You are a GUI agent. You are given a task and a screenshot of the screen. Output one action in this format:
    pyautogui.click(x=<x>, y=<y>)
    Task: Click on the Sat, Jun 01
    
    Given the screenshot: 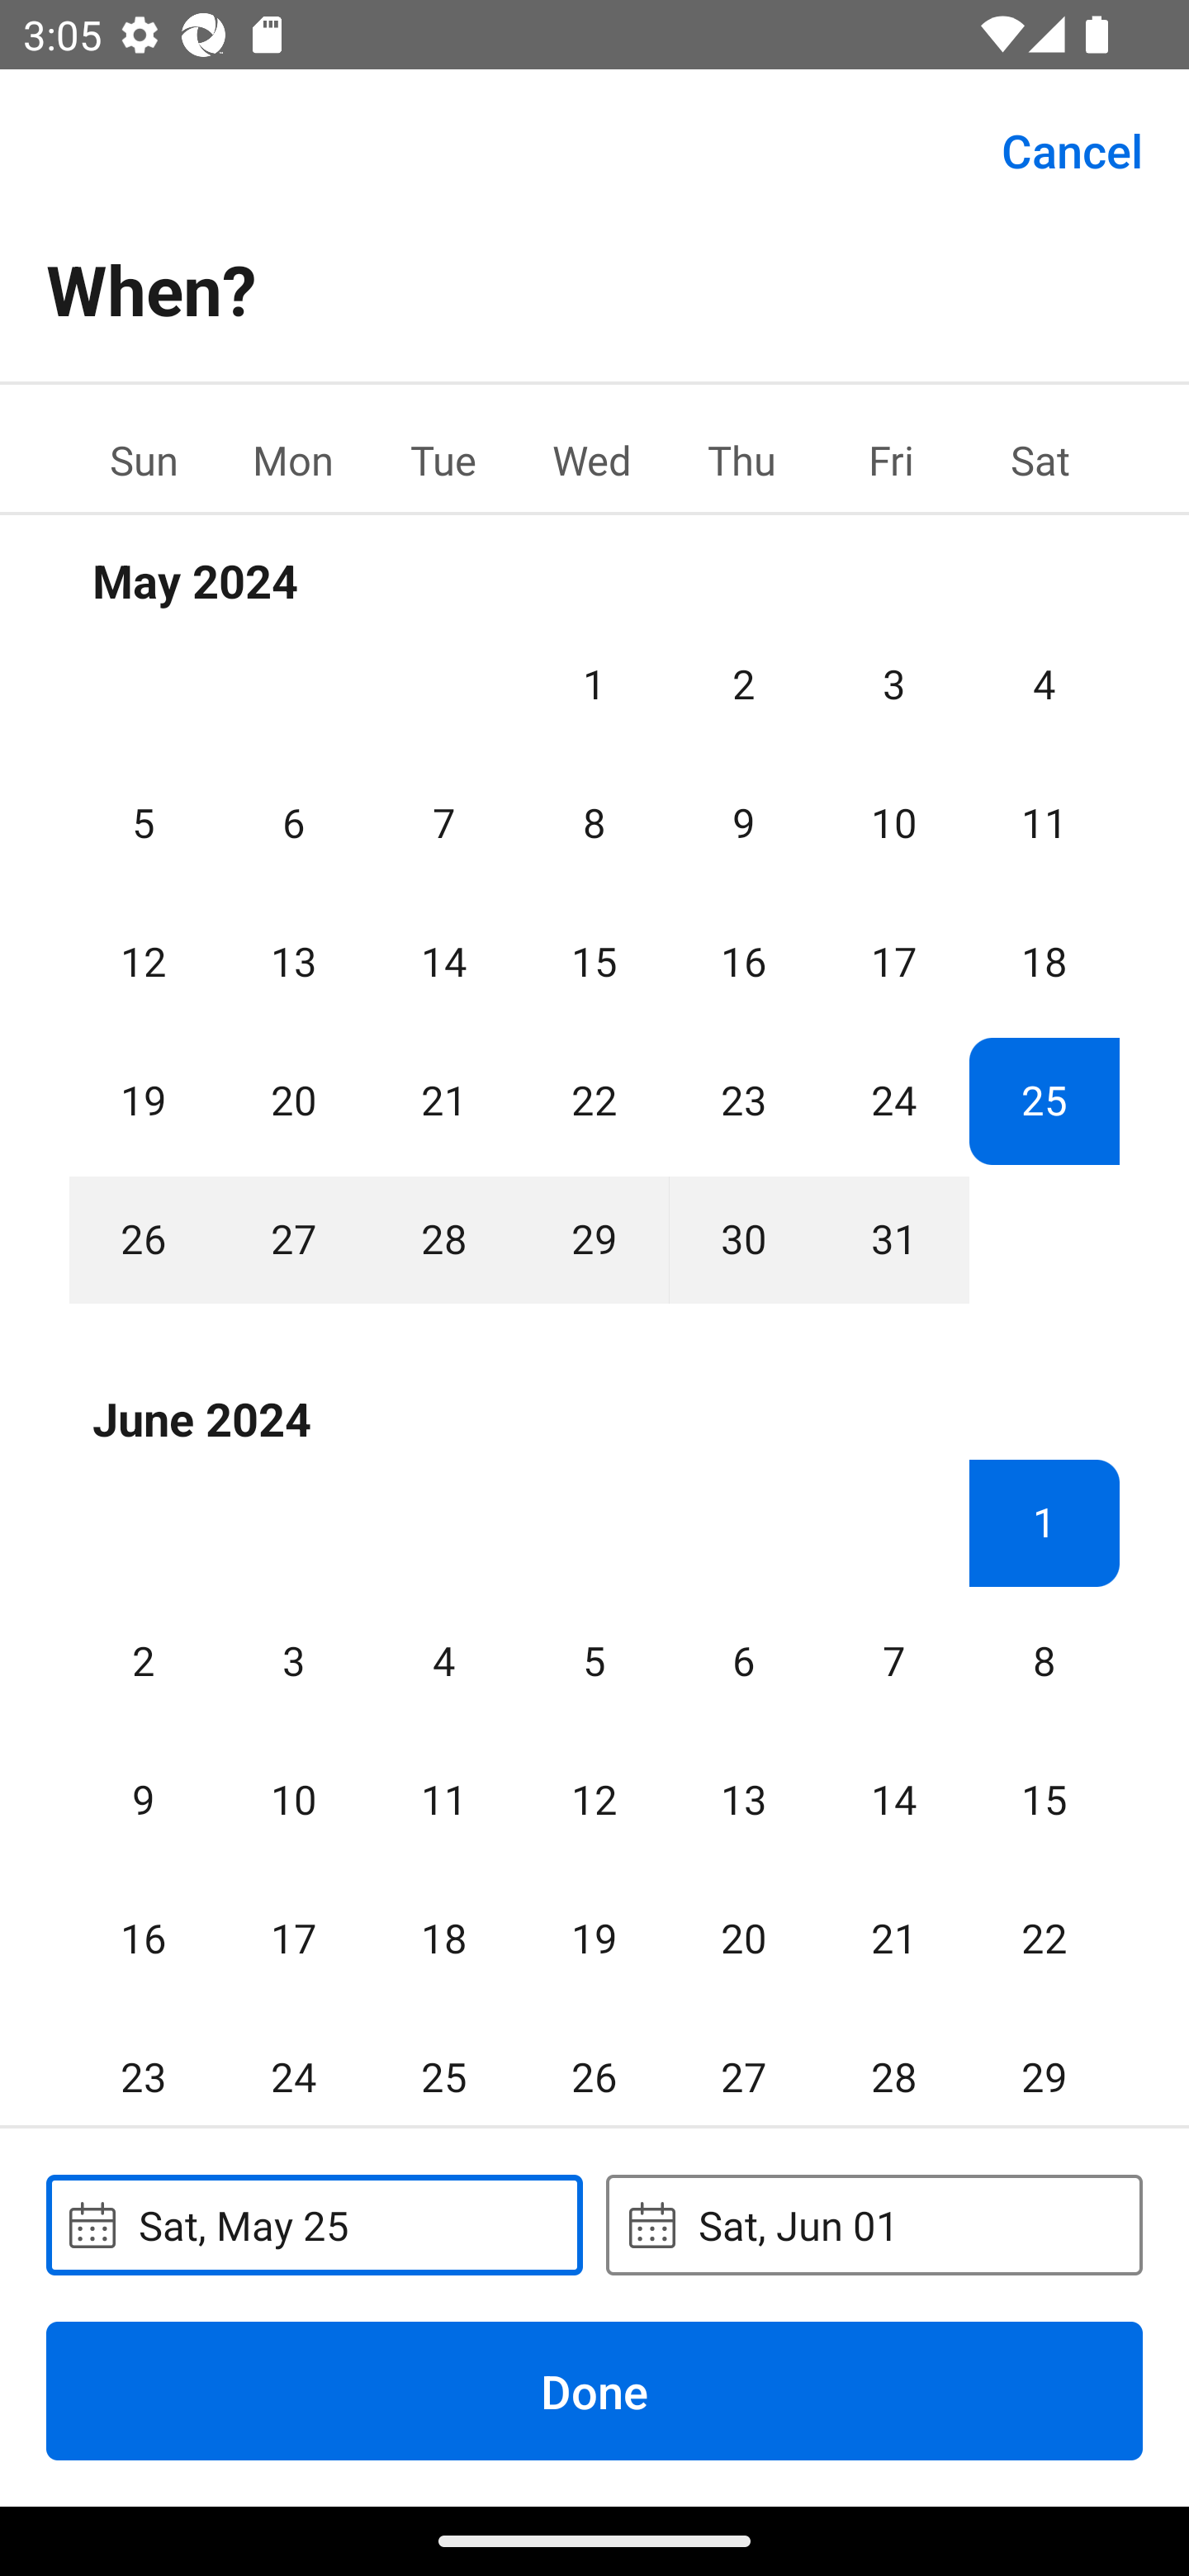 What is the action you would take?
    pyautogui.click(x=874, y=2224)
    